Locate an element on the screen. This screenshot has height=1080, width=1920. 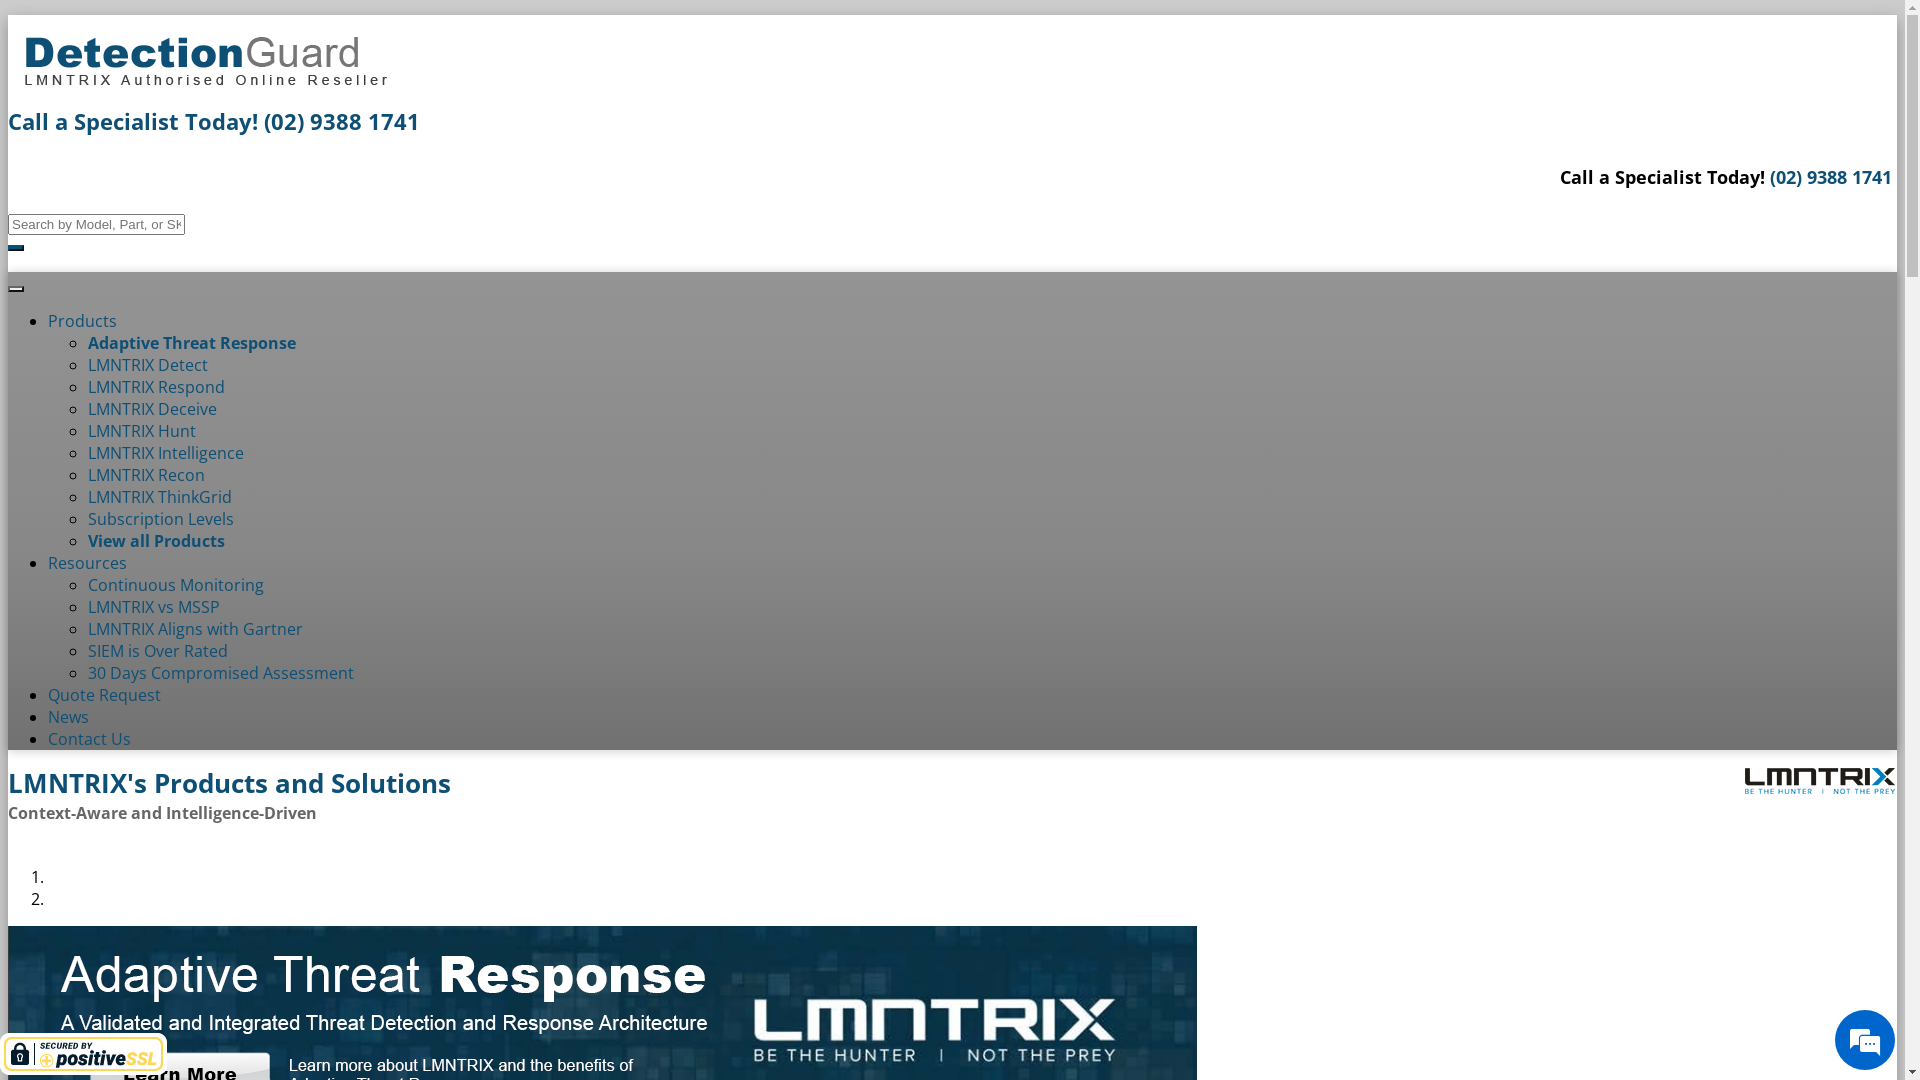
LMNTRIX Aligns with Gartner is located at coordinates (196, 629).